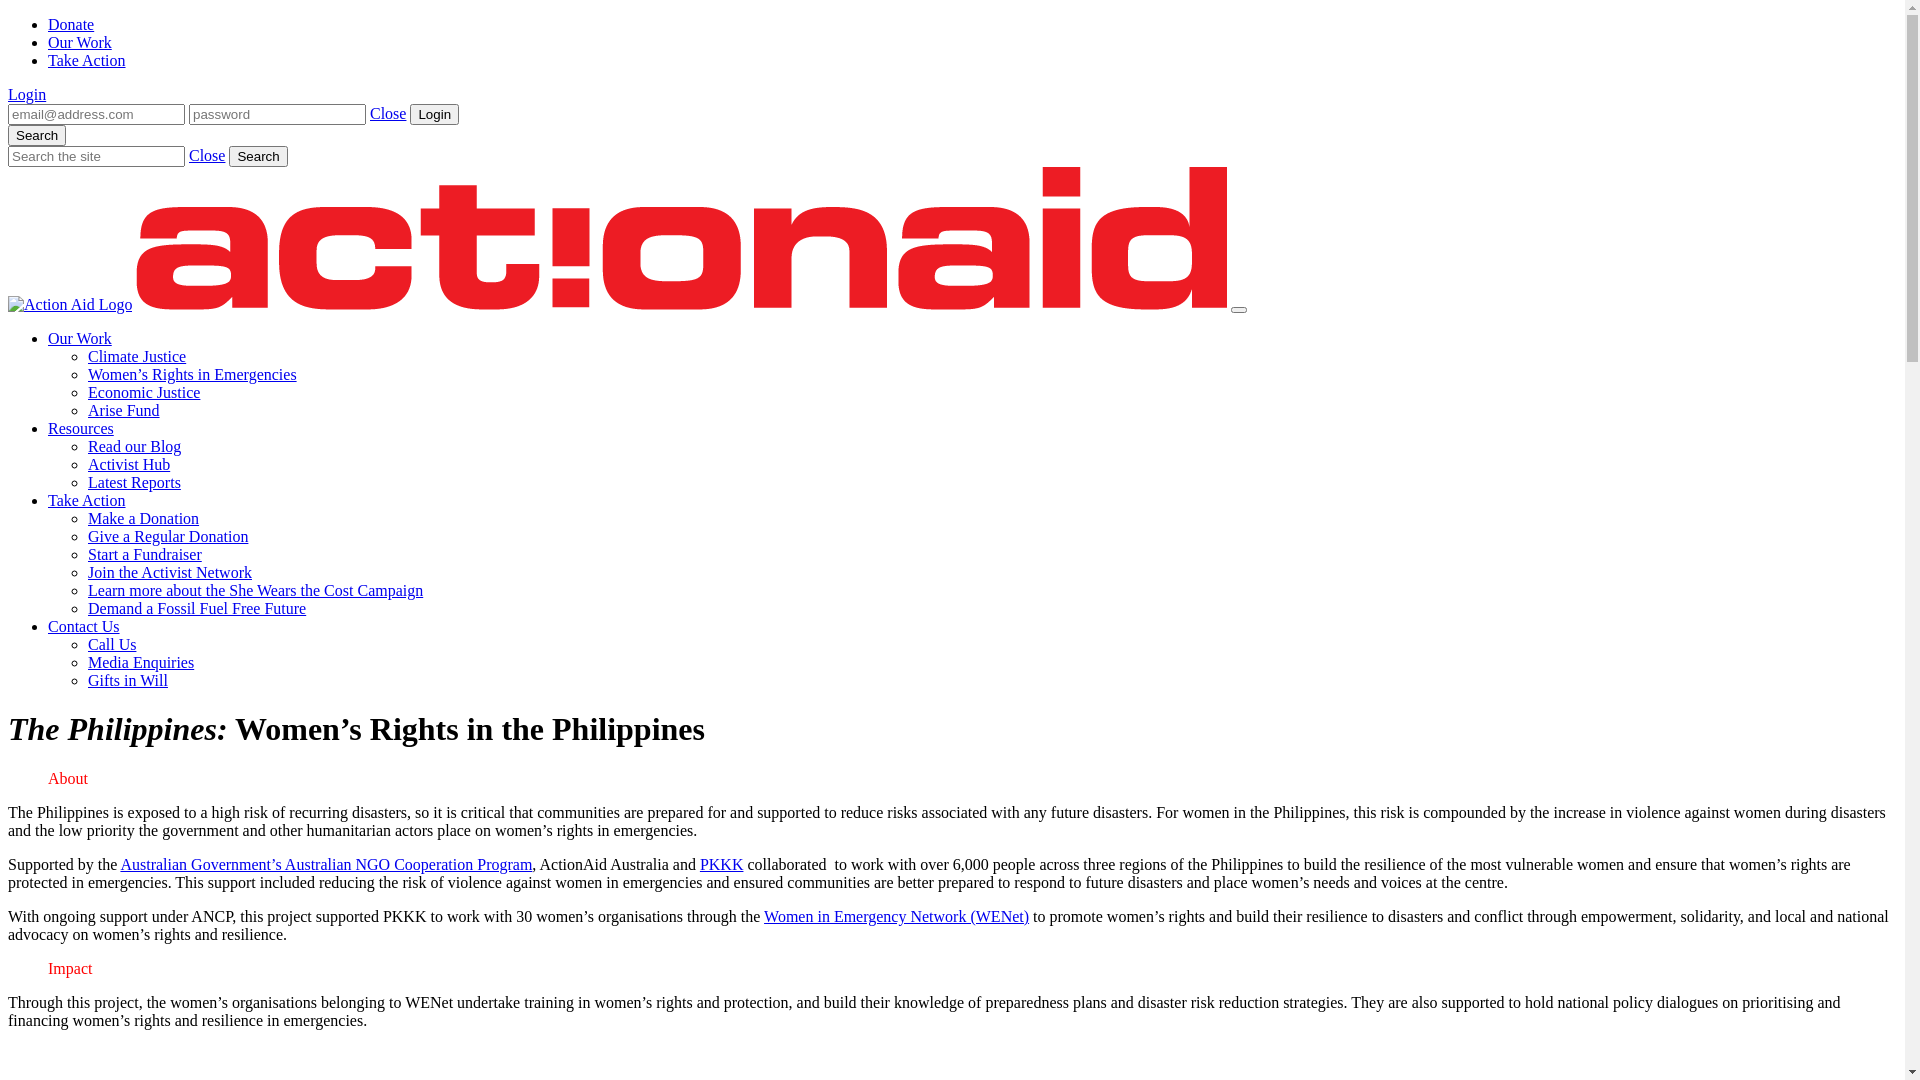 The image size is (1920, 1080). I want to click on Women in Emergency Network (WENet), so click(896, 916).